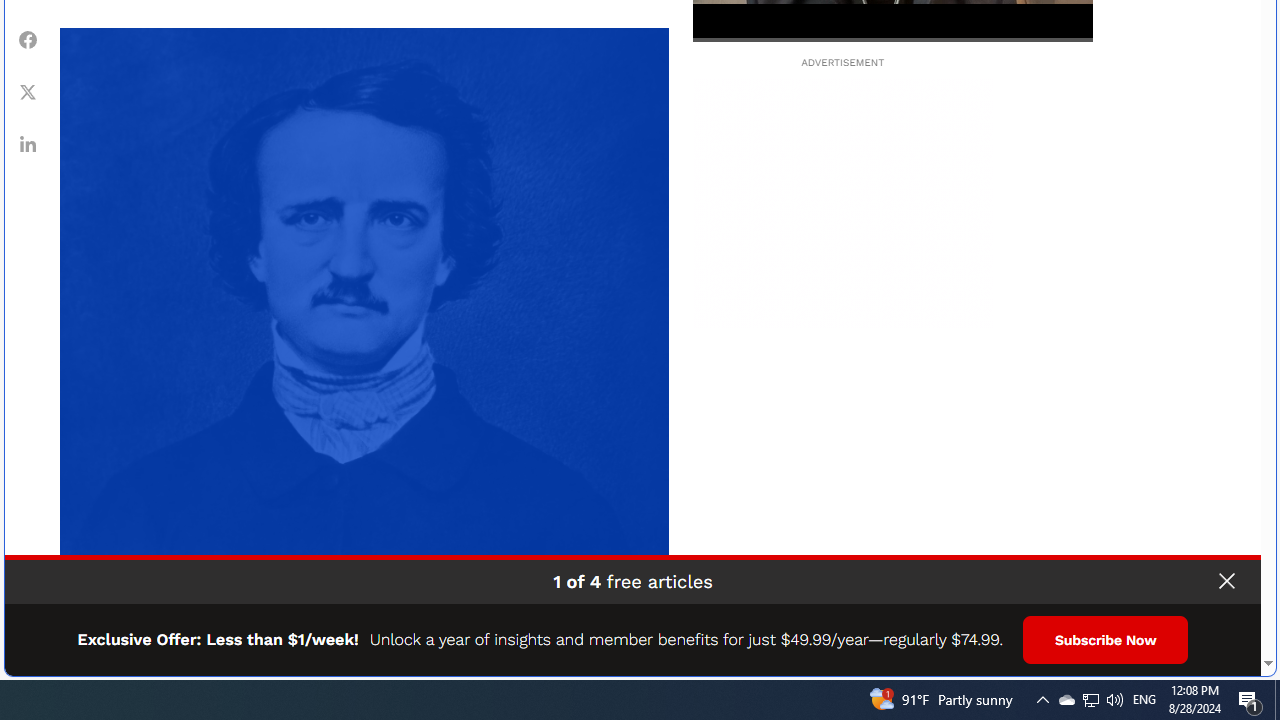  Describe the element at coordinates (1210, 654) in the screenshot. I see `Privacy` at that location.